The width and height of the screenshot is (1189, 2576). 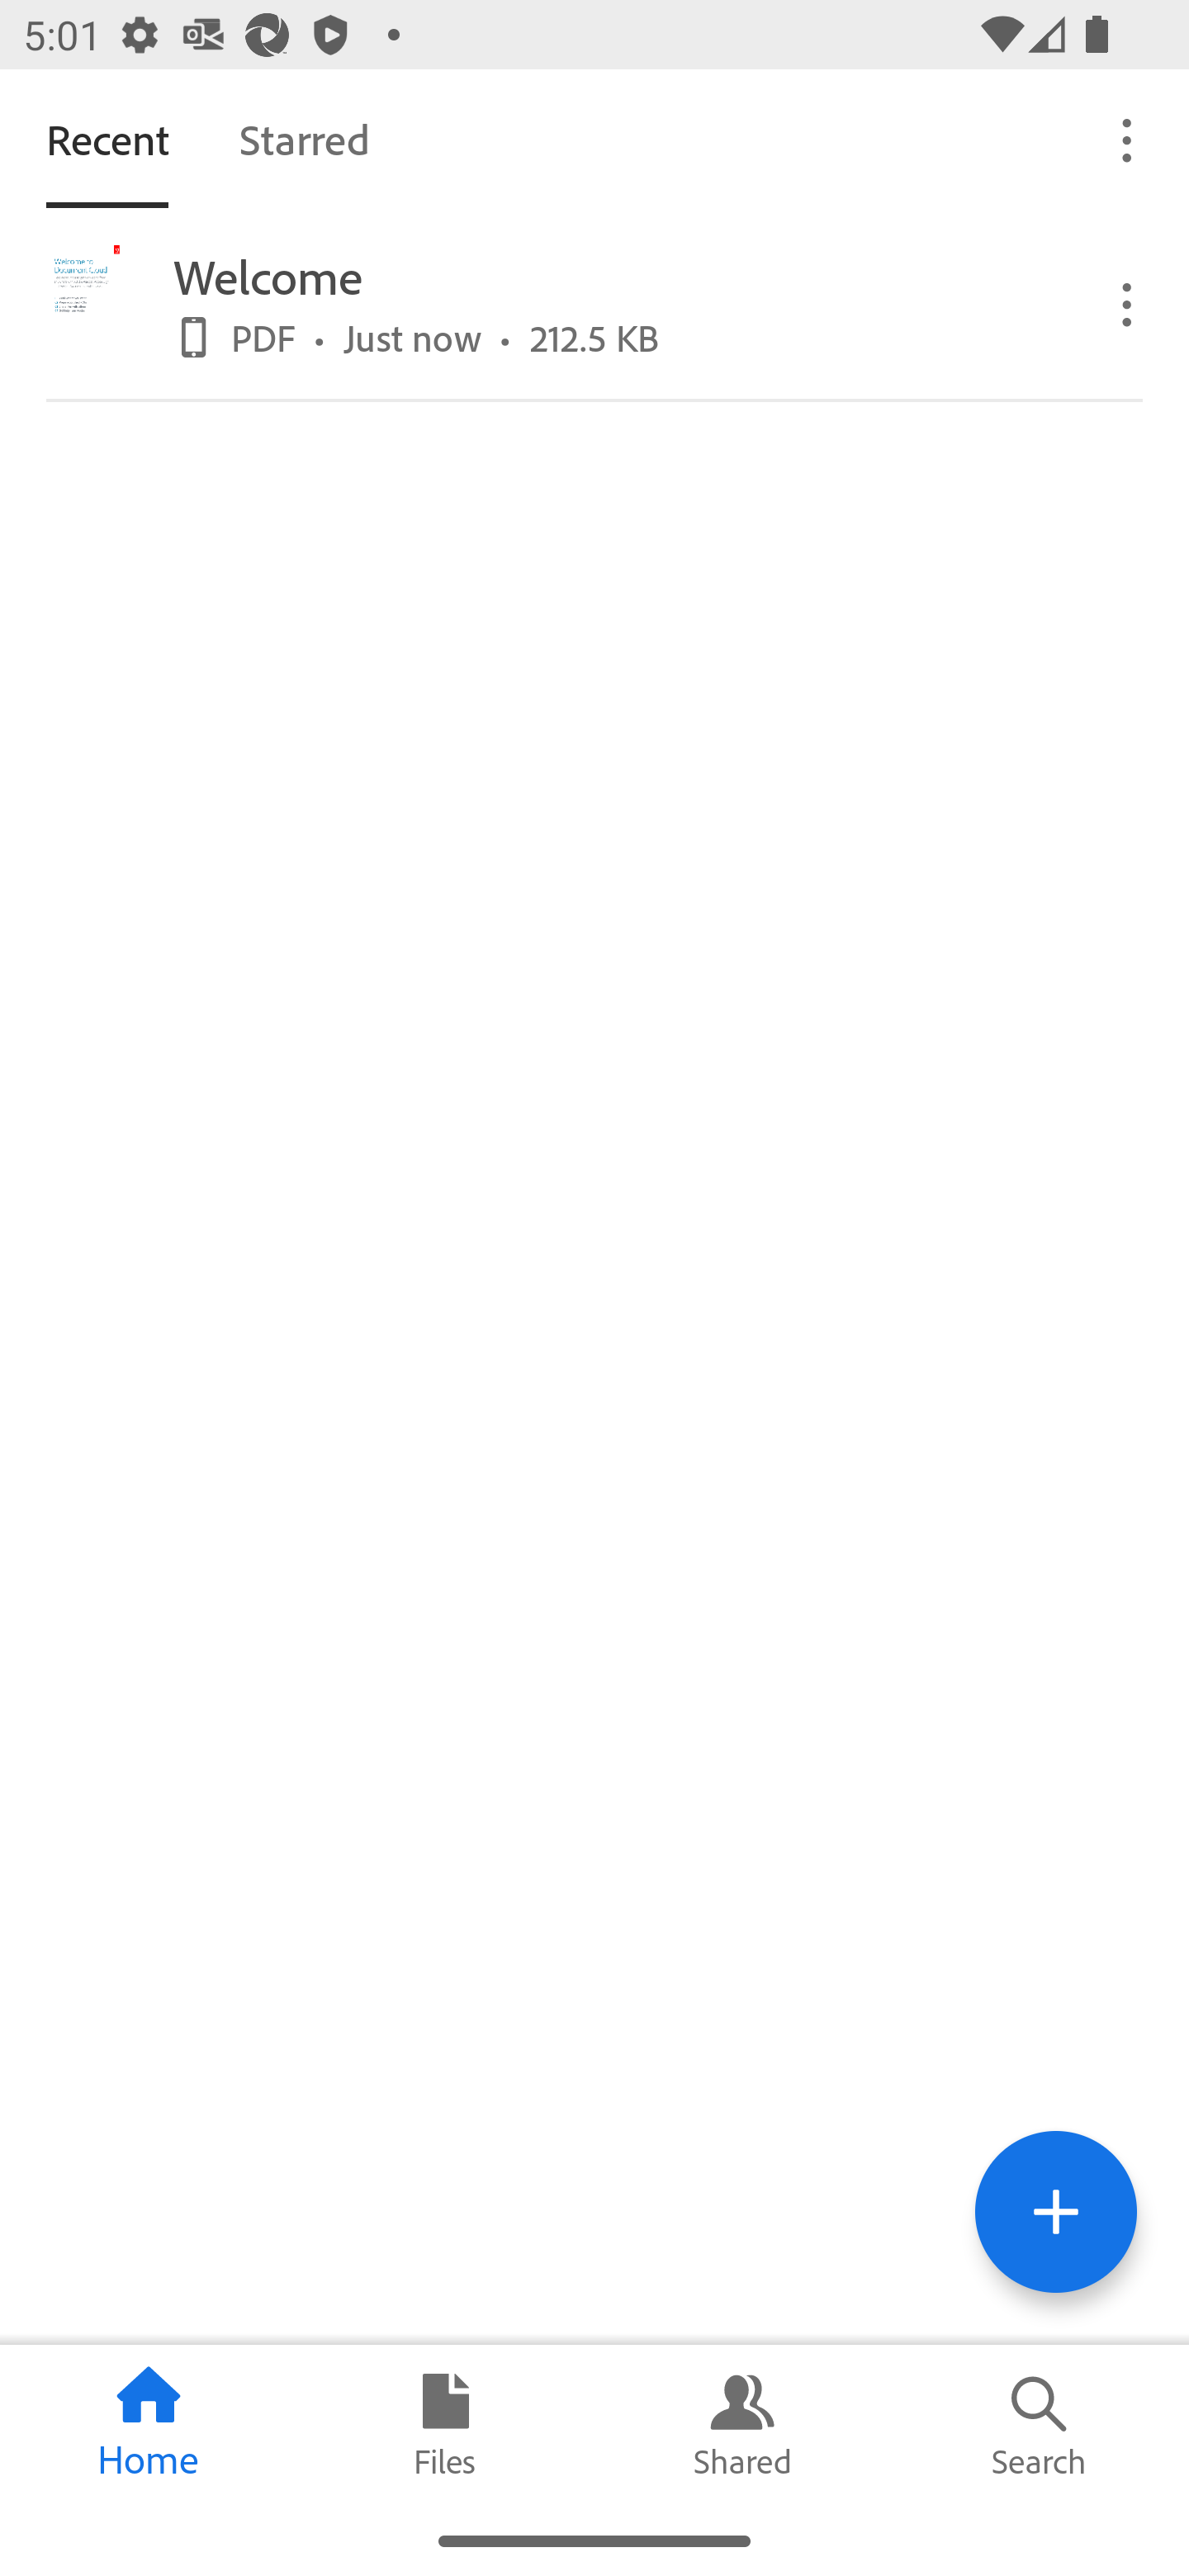 What do you see at coordinates (304, 139) in the screenshot?
I see `Starred` at bounding box center [304, 139].